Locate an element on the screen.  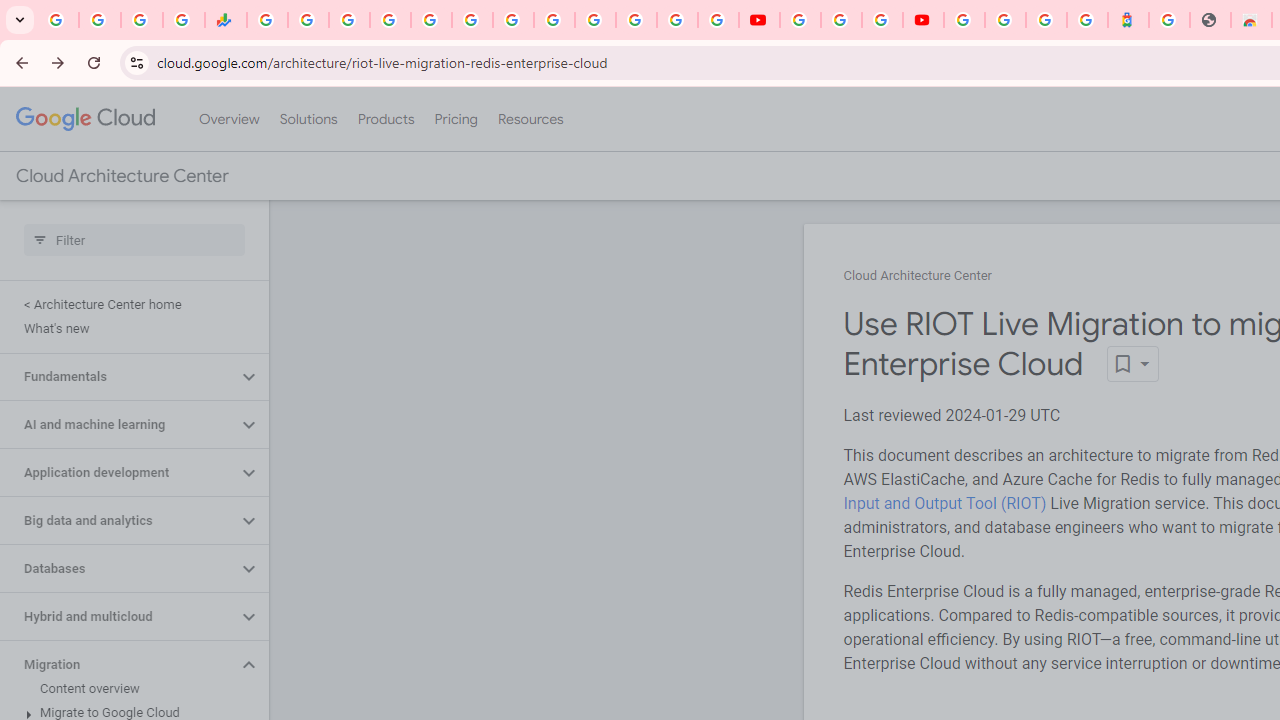
What's new is located at coordinates (130, 328).